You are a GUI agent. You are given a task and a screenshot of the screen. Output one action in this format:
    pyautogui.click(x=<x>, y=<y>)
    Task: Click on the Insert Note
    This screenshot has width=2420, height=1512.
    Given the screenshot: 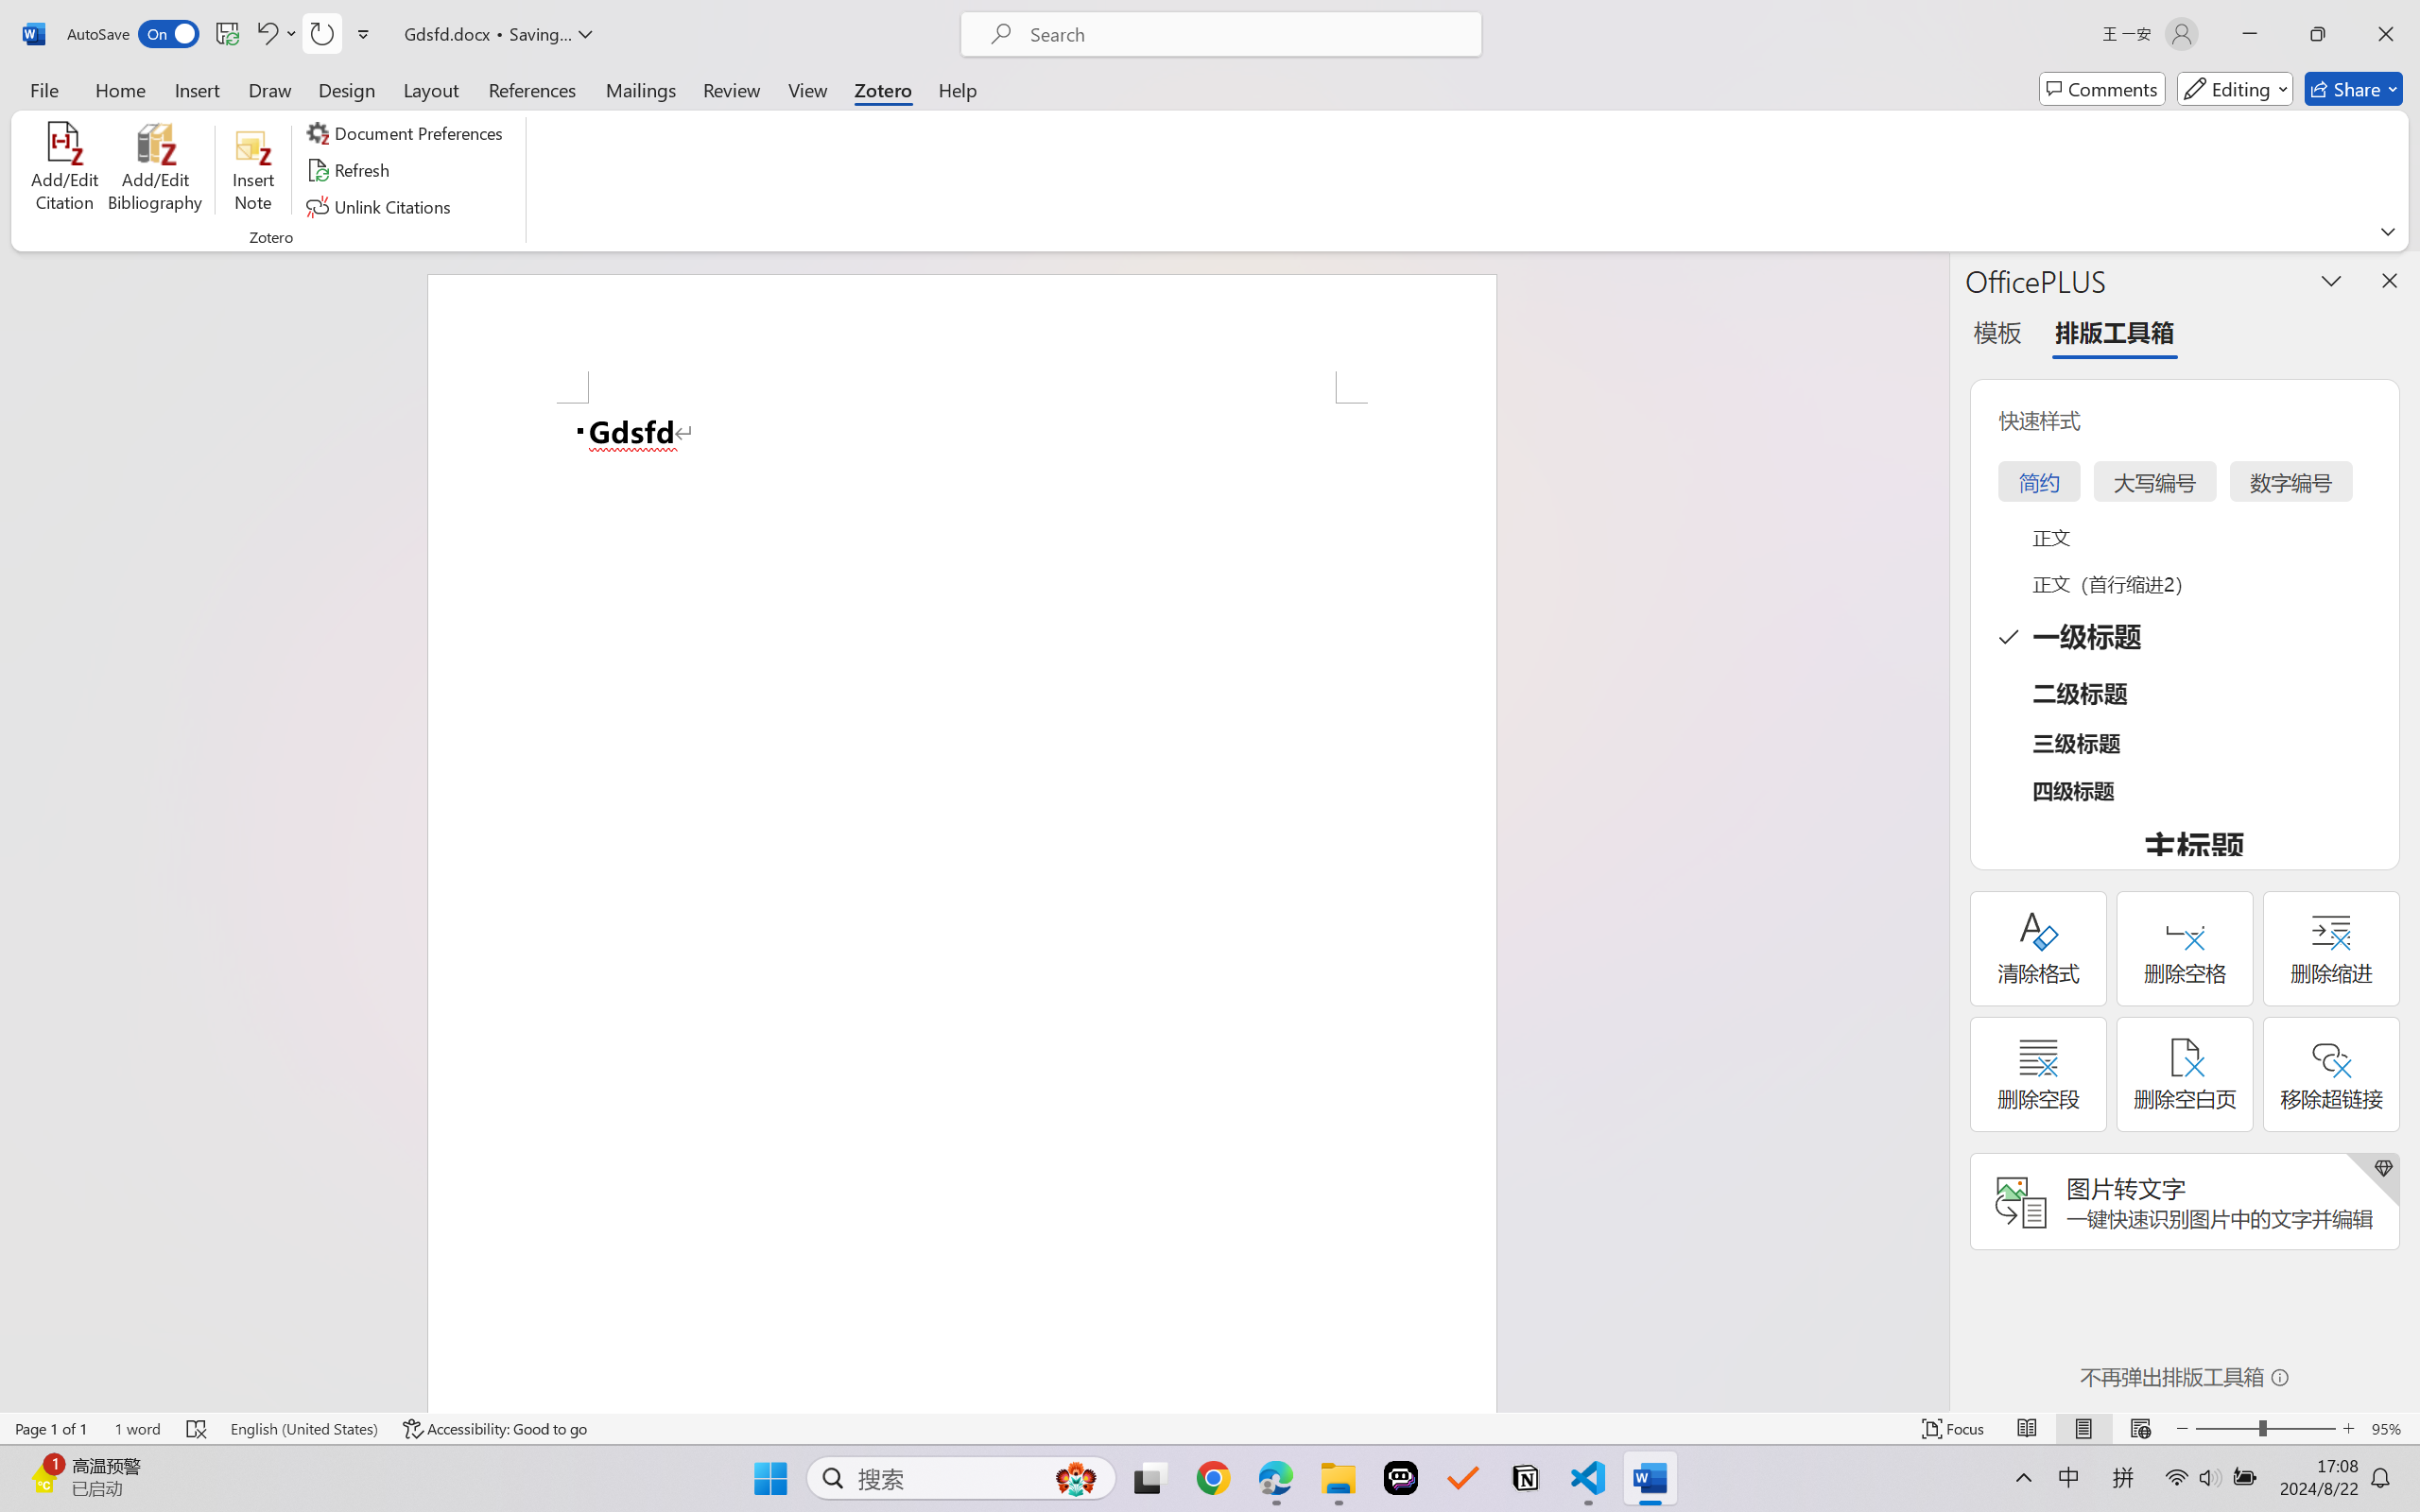 What is the action you would take?
    pyautogui.click(x=253, y=170)
    